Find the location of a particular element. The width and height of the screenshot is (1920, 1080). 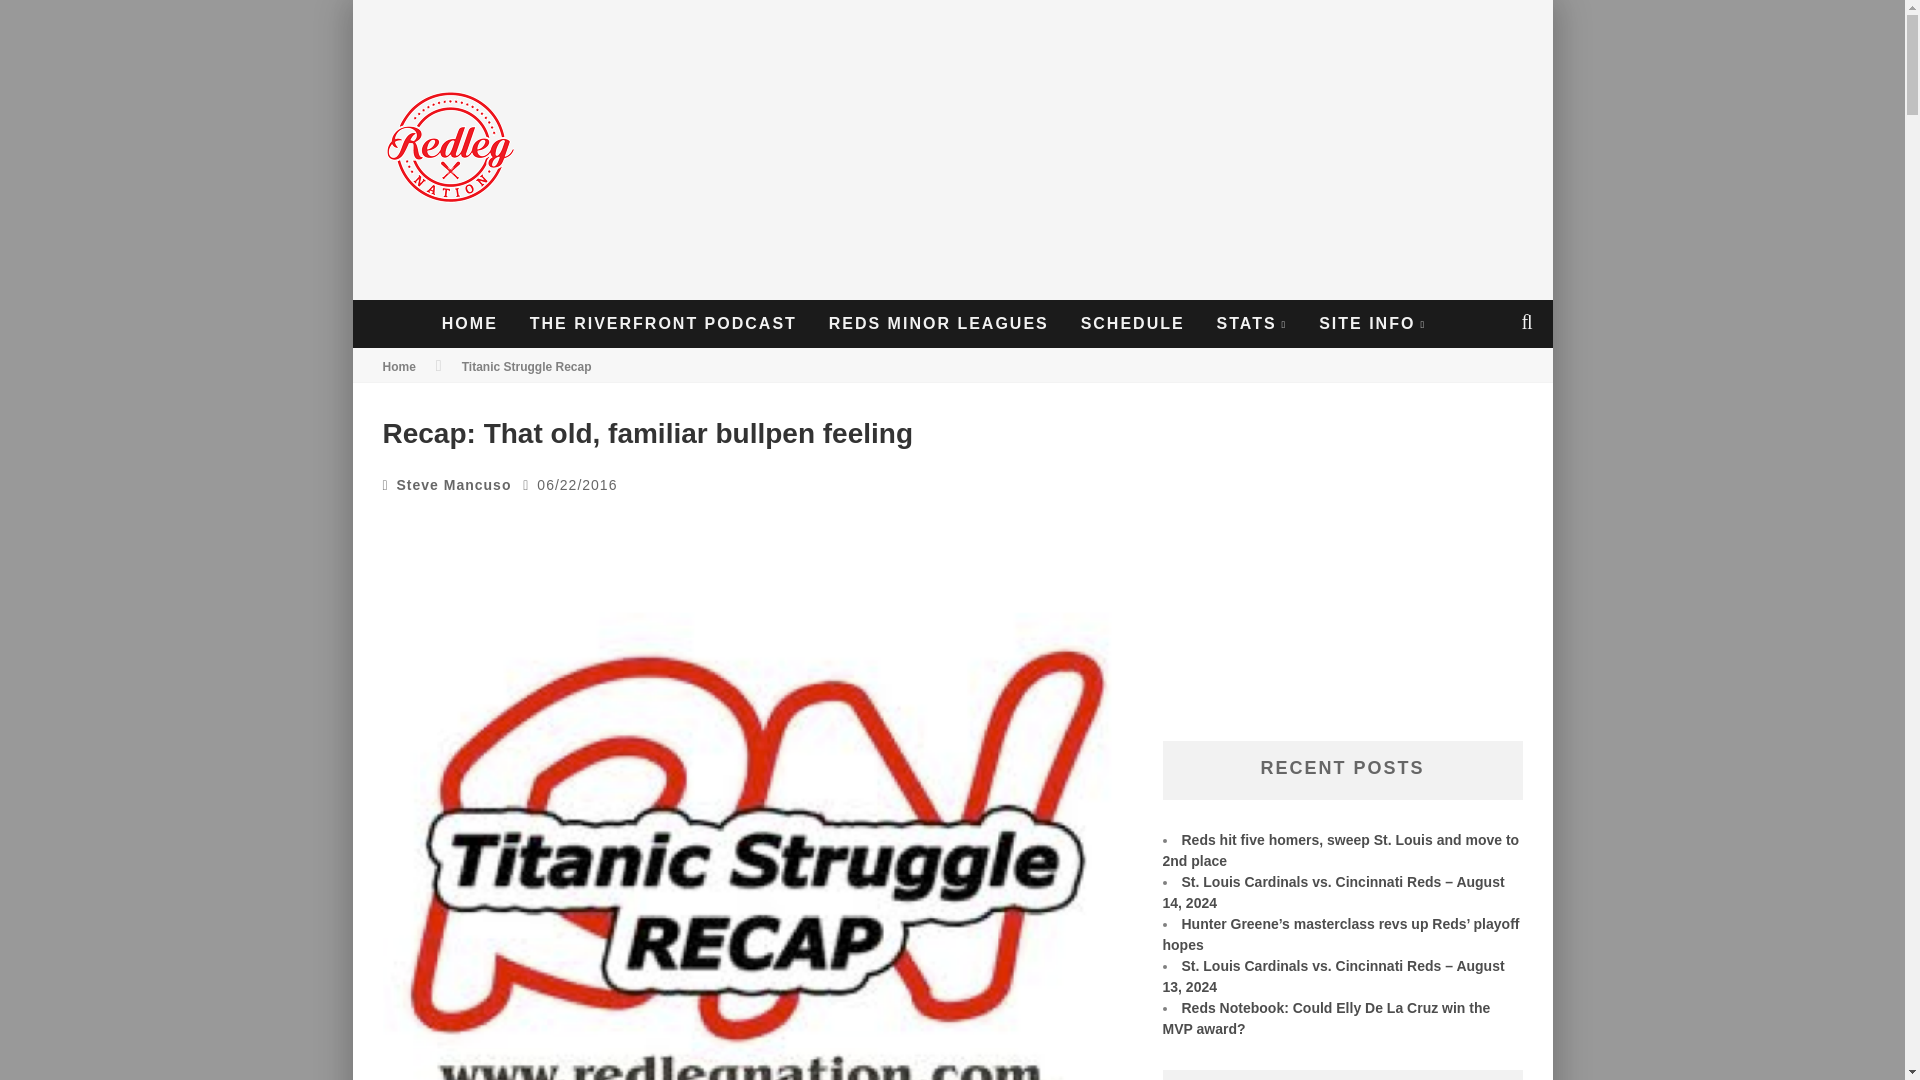

Home is located at coordinates (398, 366).